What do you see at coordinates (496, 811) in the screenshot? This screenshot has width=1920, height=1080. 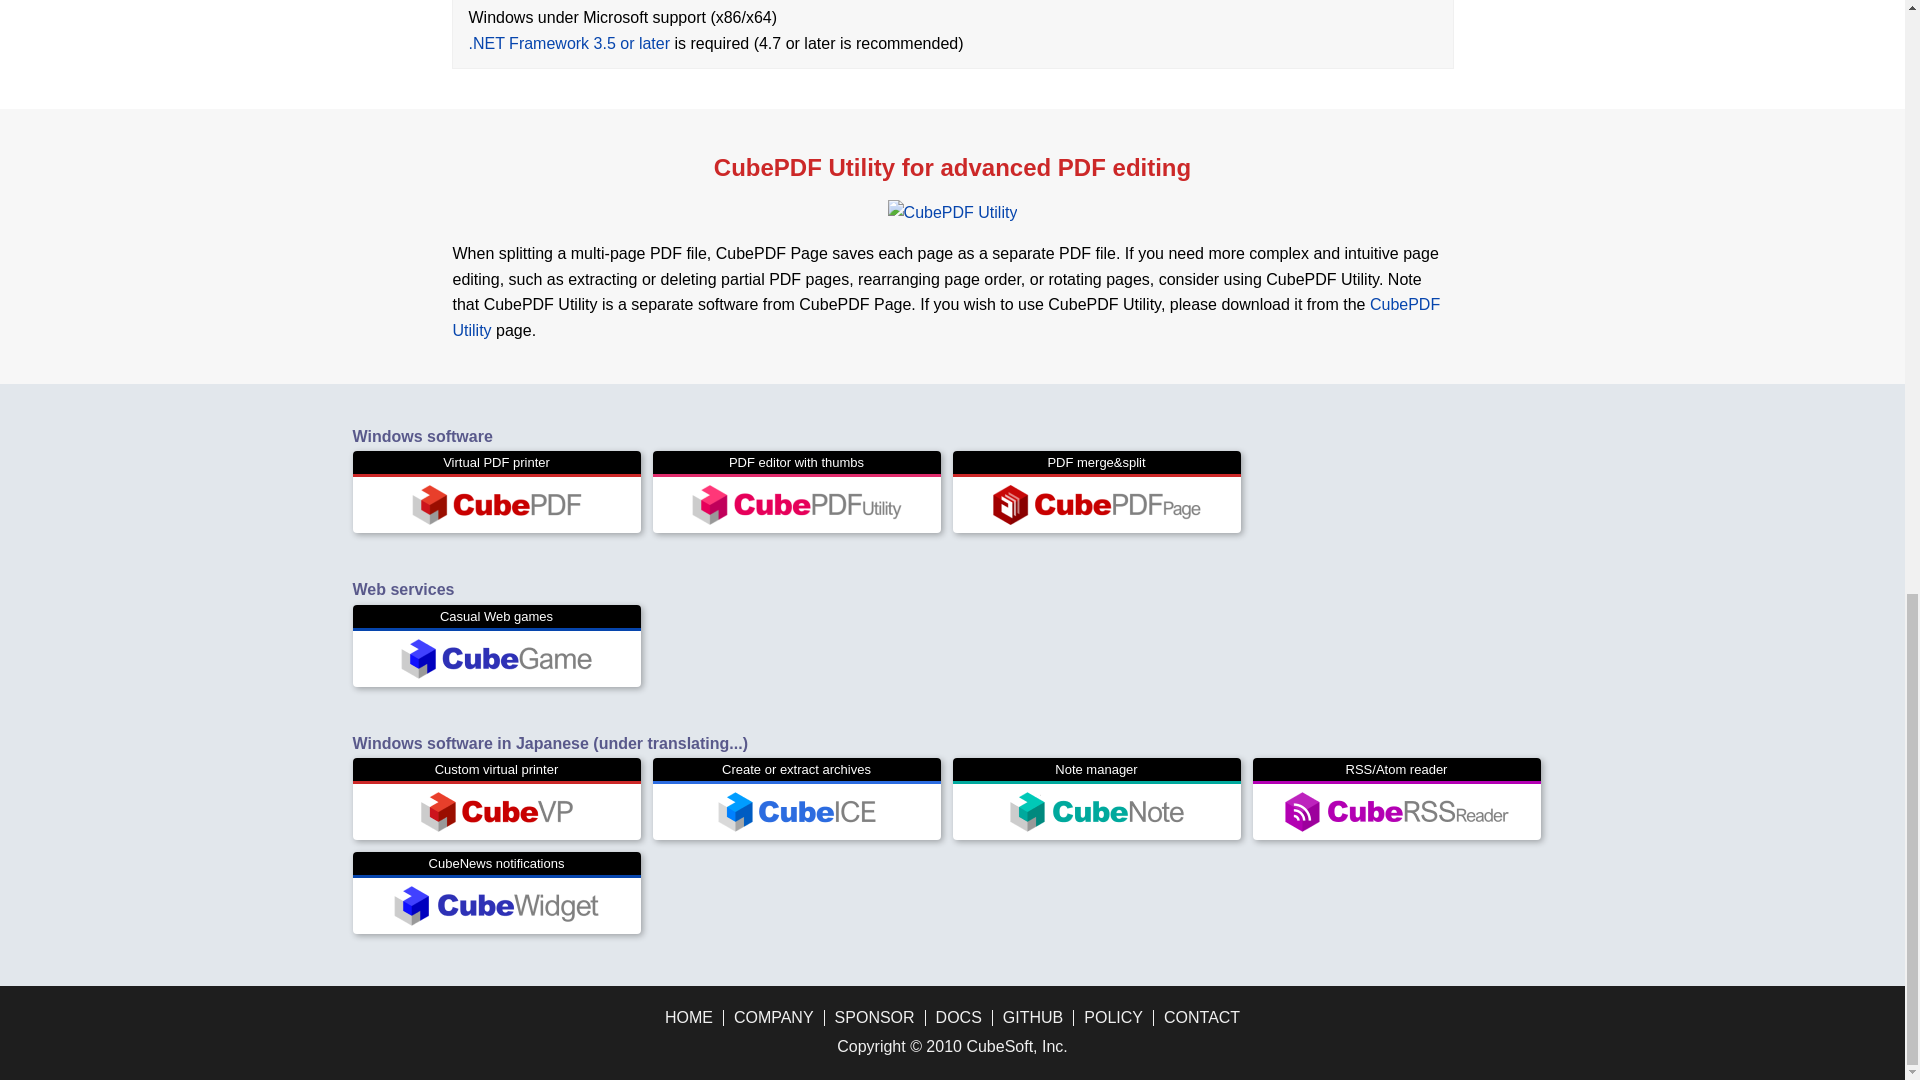 I see `CubeVP` at bounding box center [496, 811].